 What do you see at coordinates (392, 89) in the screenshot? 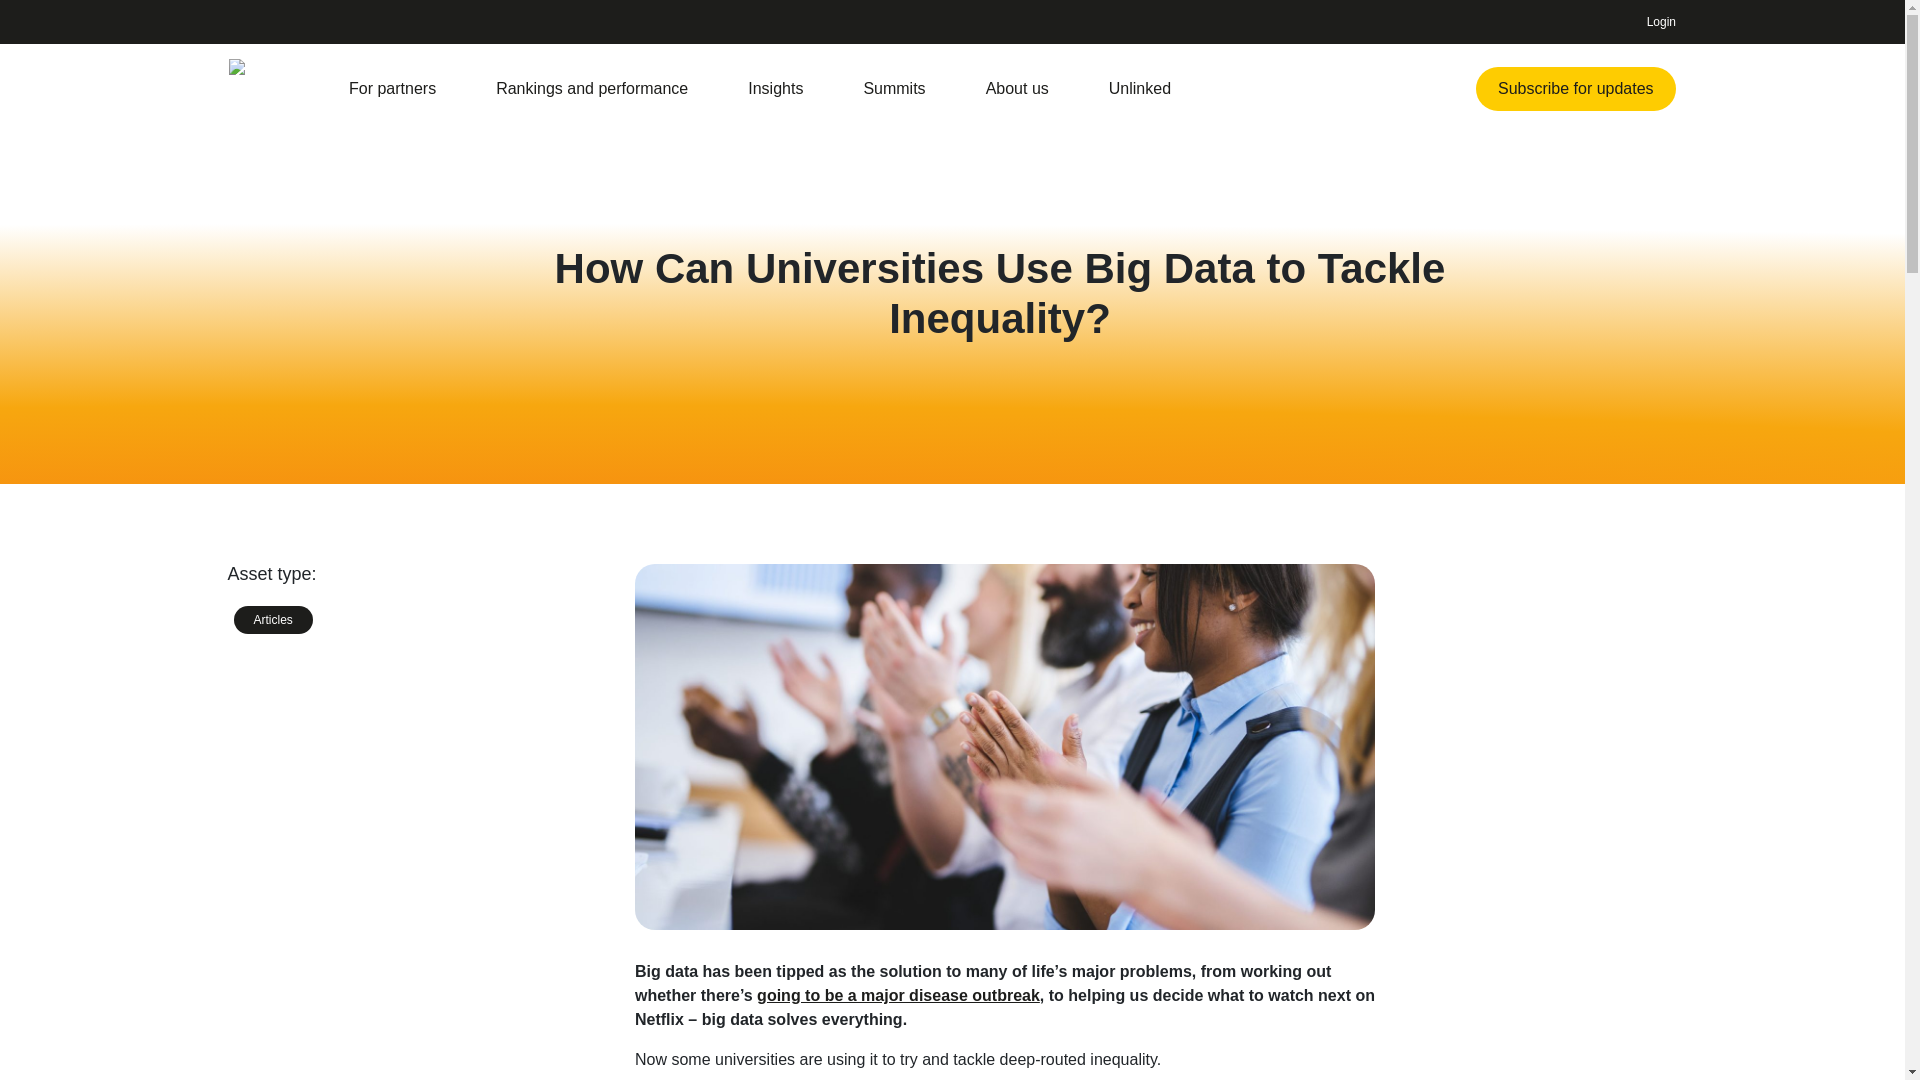
I see `For partners` at bounding box center [392, 89].